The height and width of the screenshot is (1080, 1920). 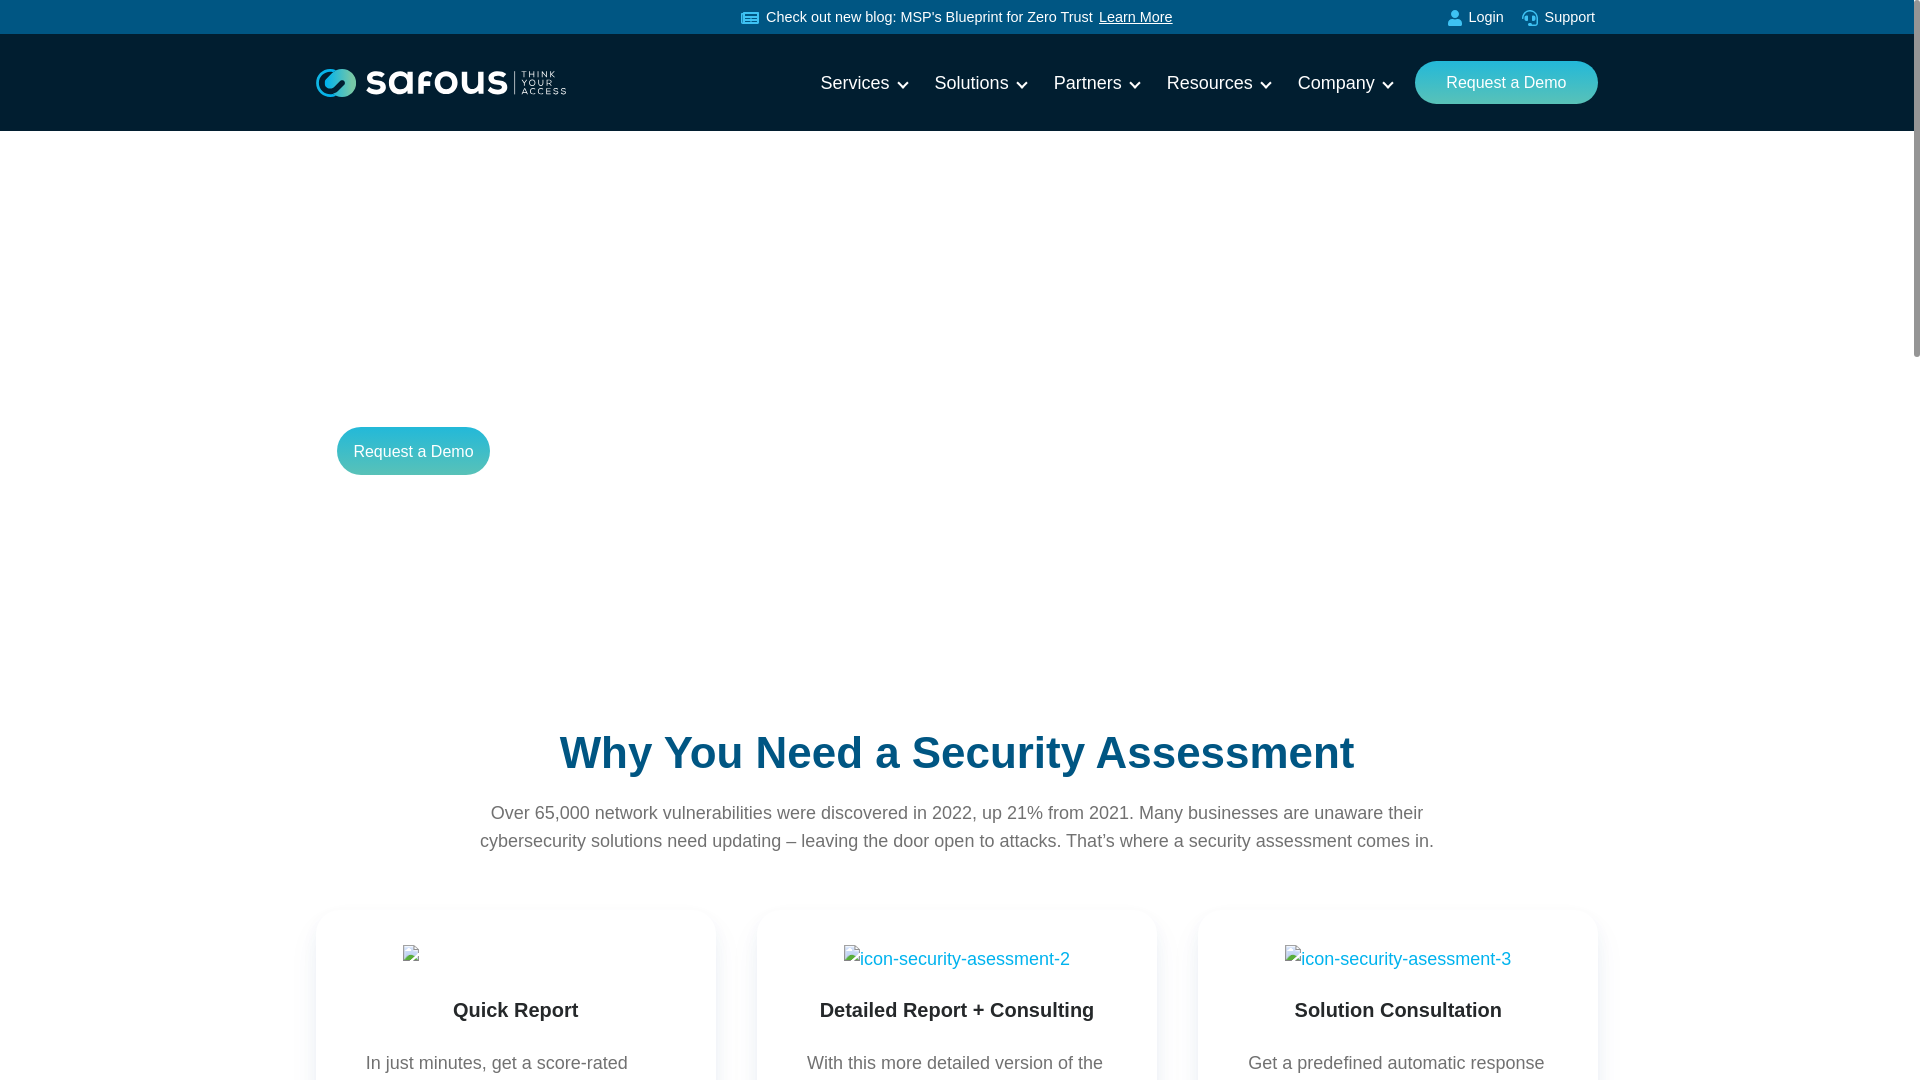 I want to click on Learn More, so click(x=1136, y=16).